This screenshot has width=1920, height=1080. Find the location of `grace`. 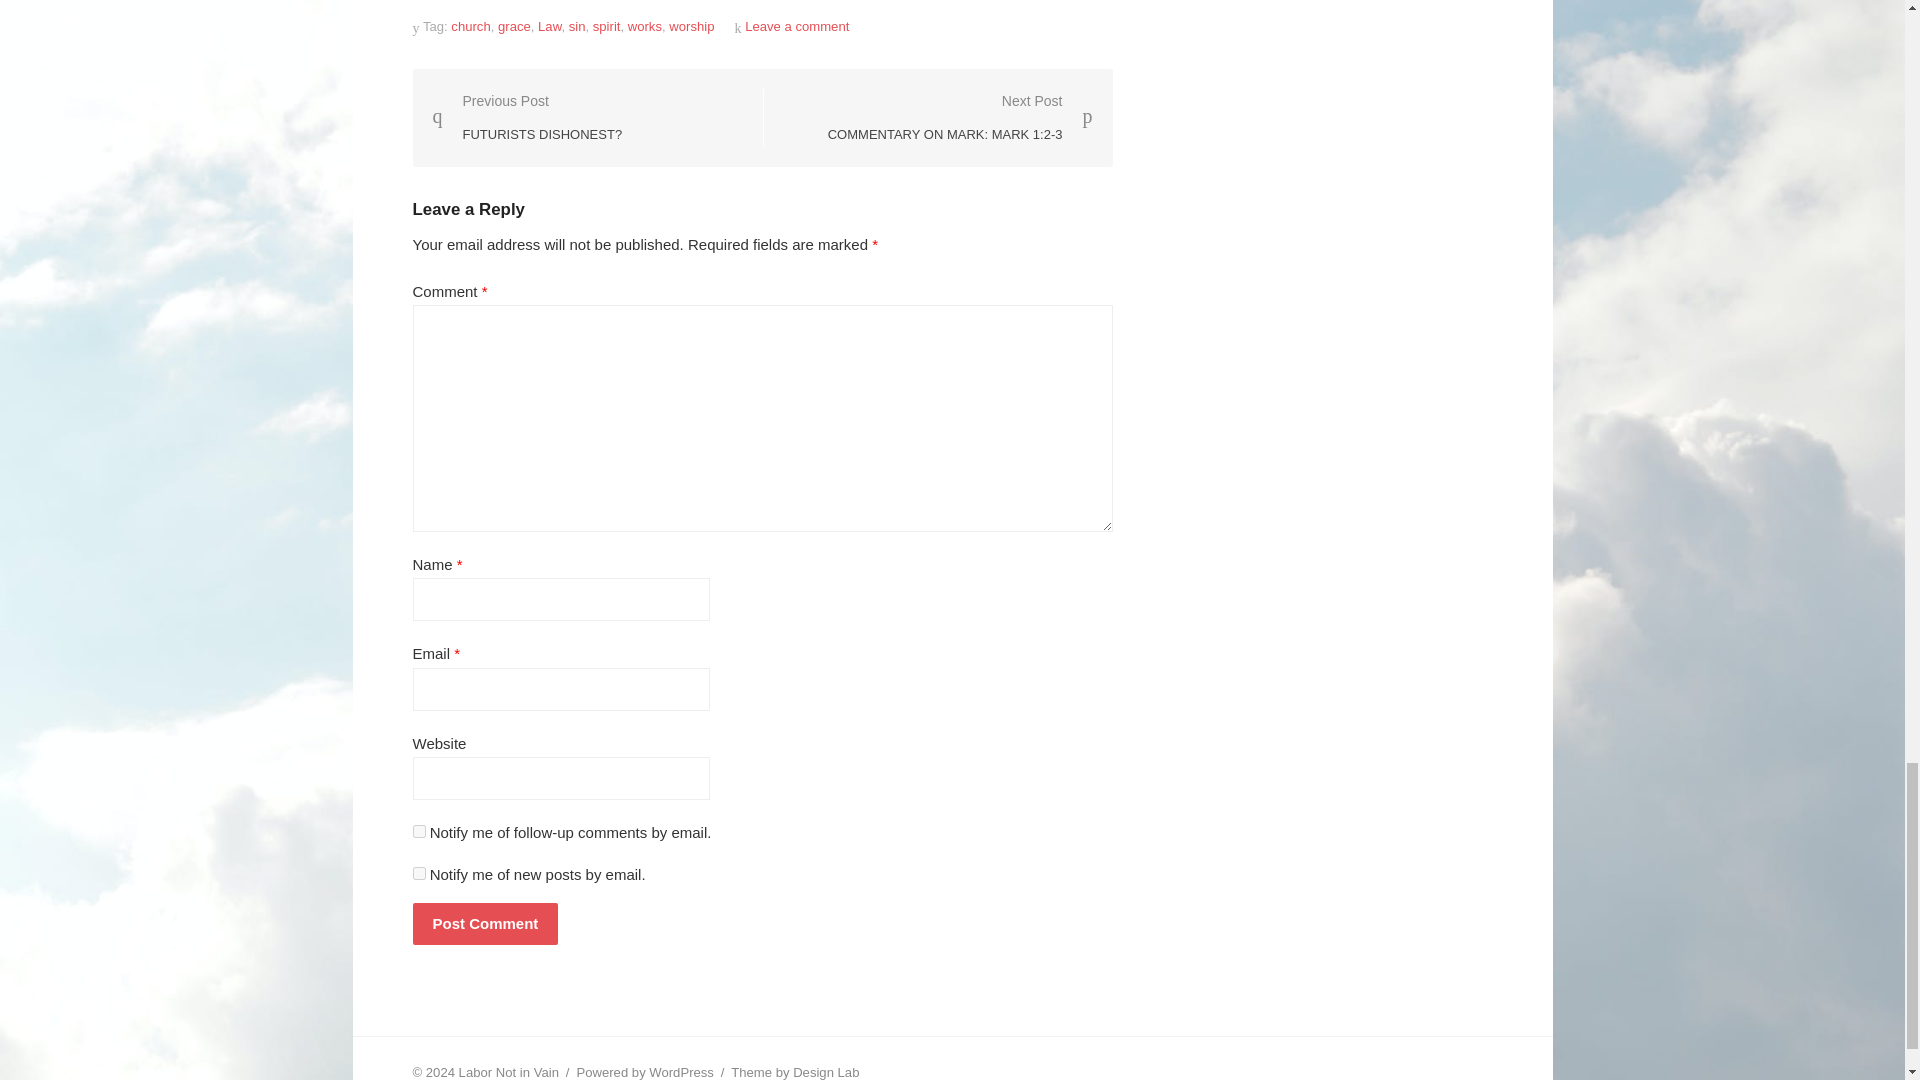

grace is located at coordinates (514, 26).